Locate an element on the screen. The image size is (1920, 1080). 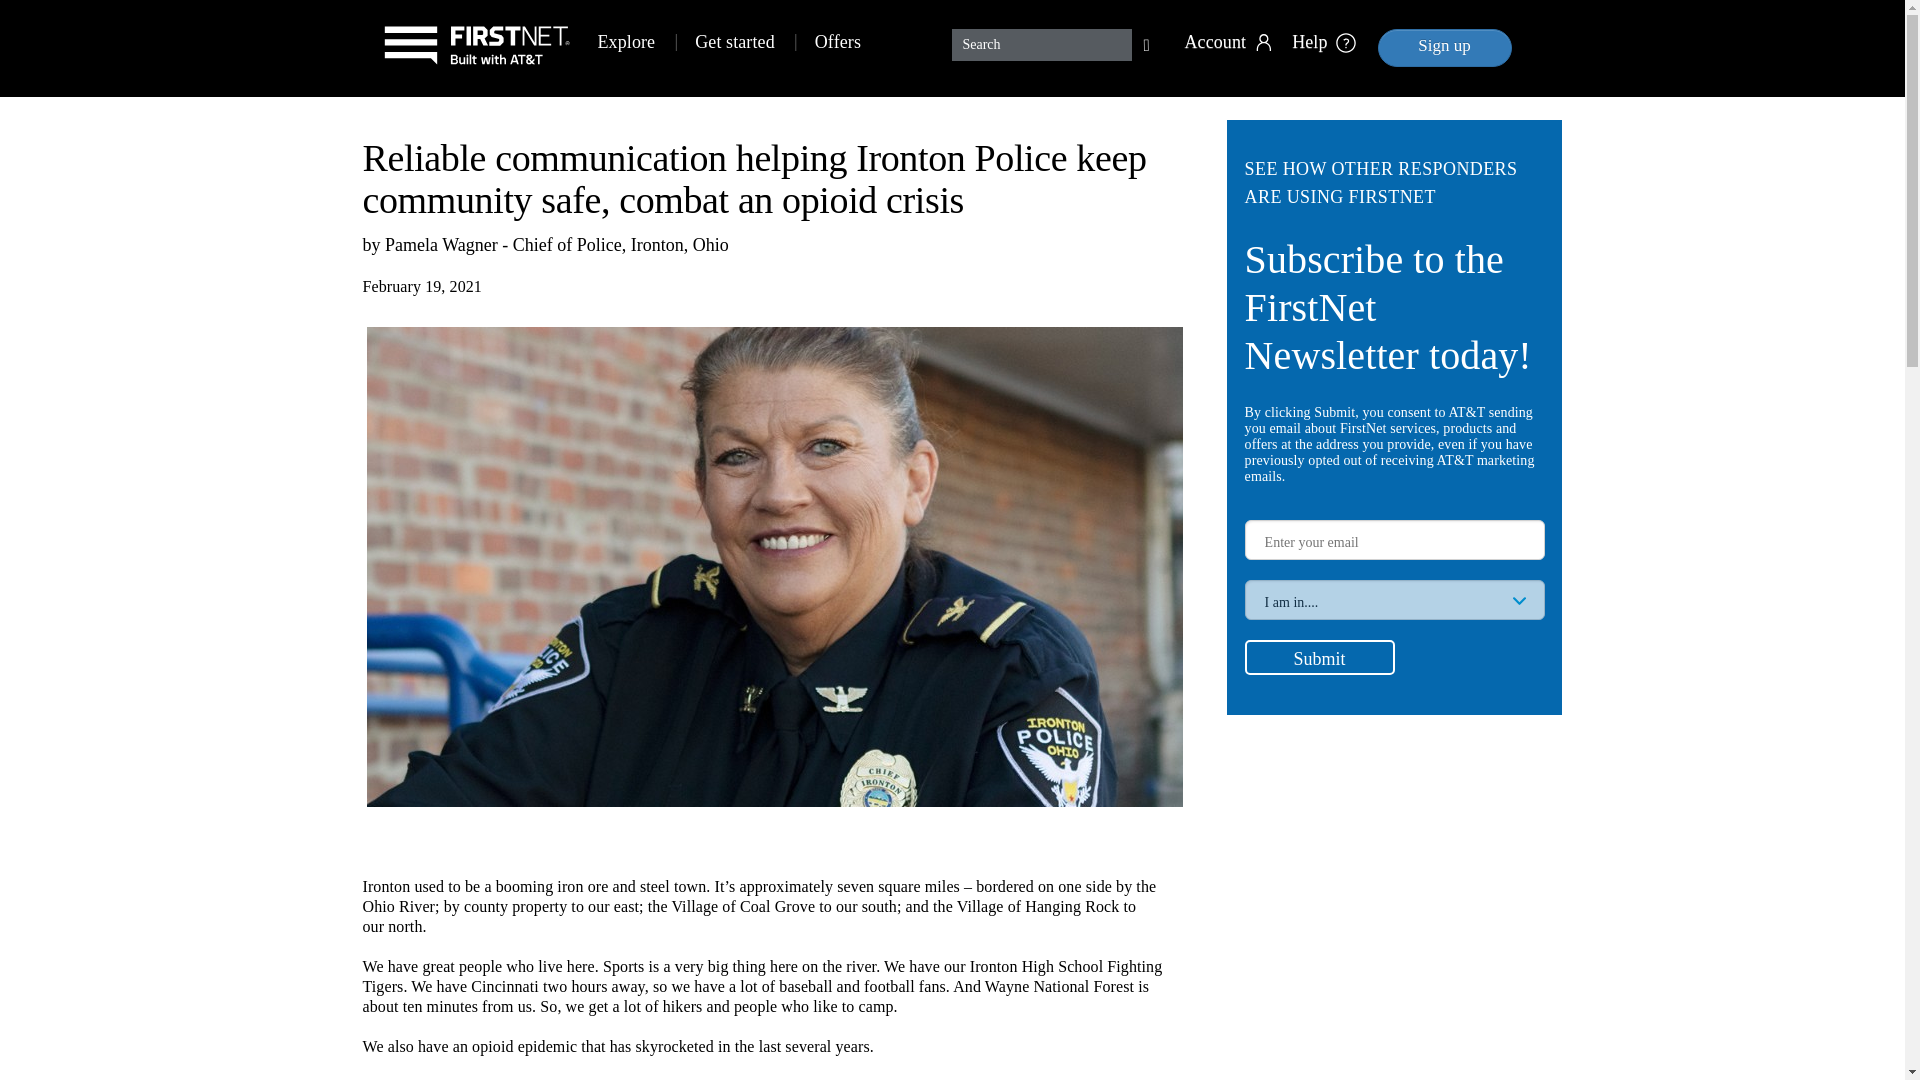
Sign up is located at coordinates (1445, 48).